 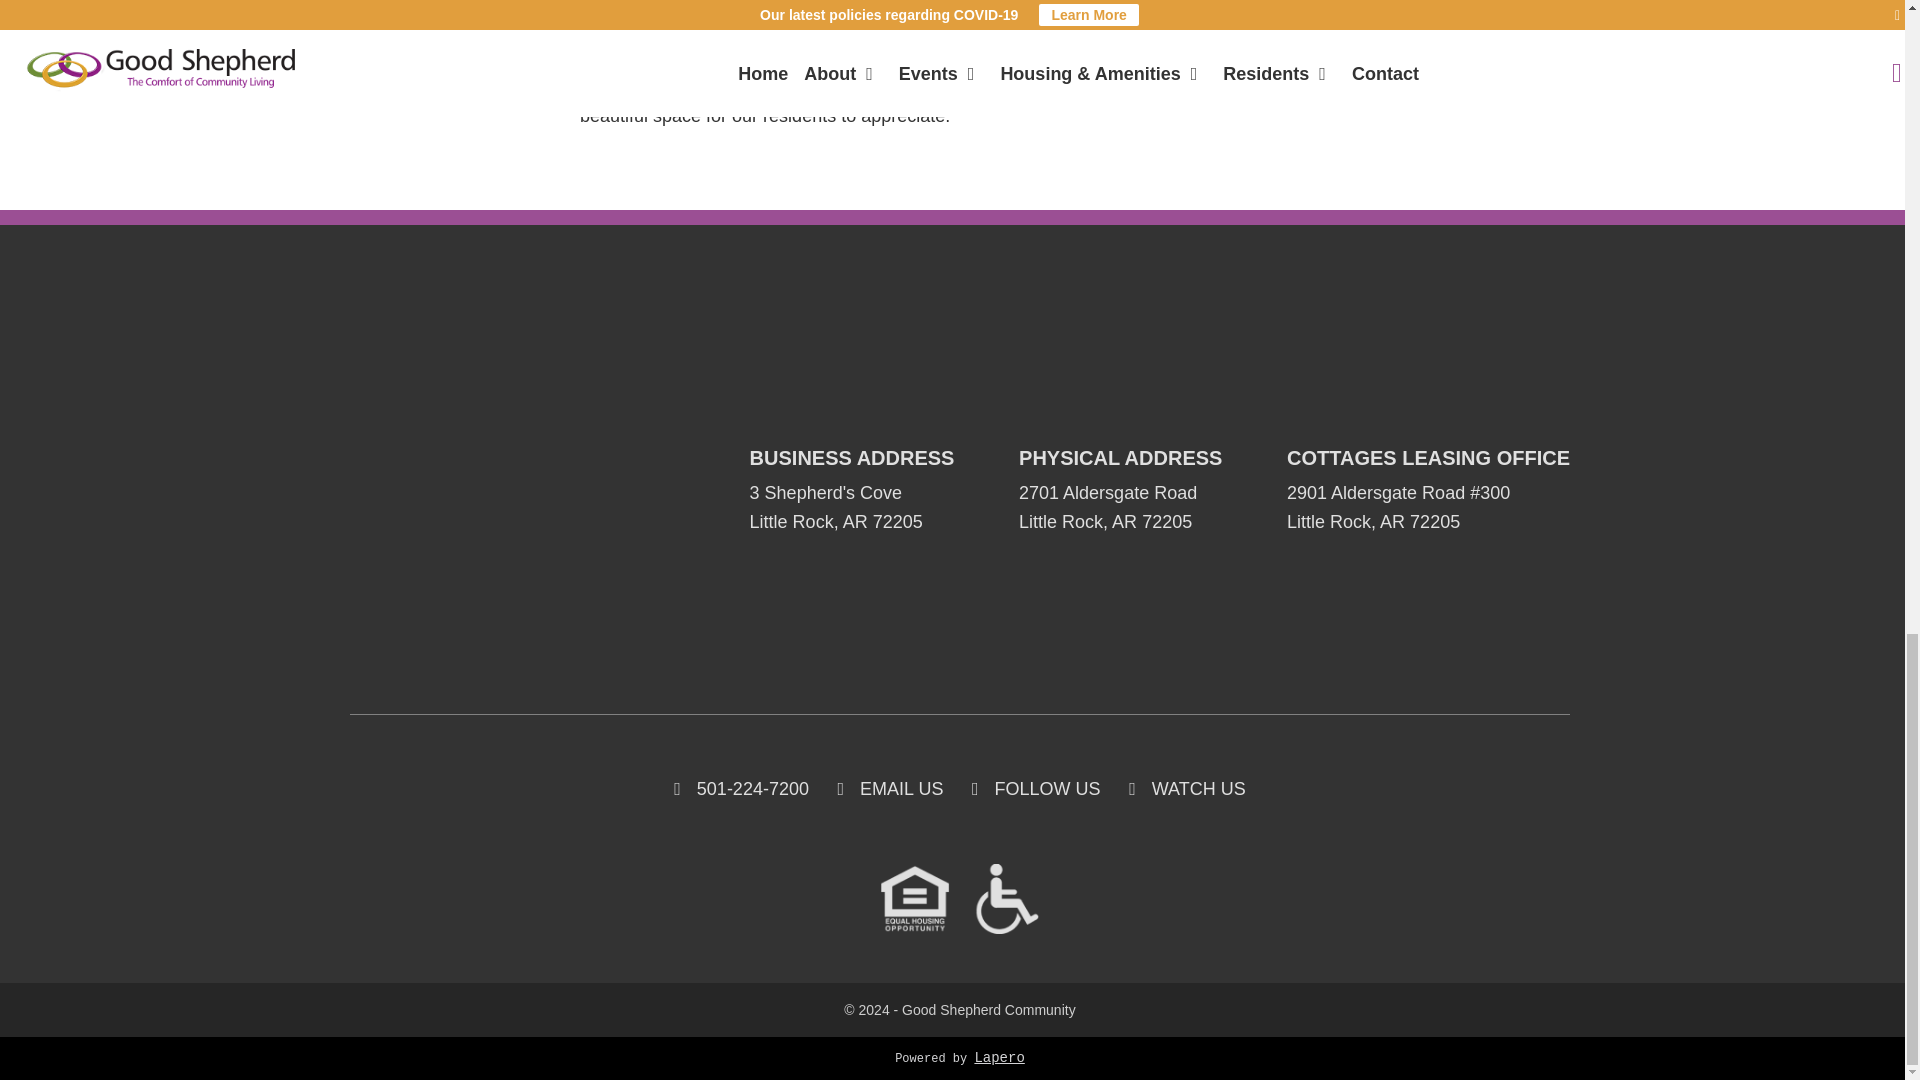 What do you see at coordinates (1047, 788) in the screenshot?
I see `FOLLOW US` at bounding box center [1047, 788].